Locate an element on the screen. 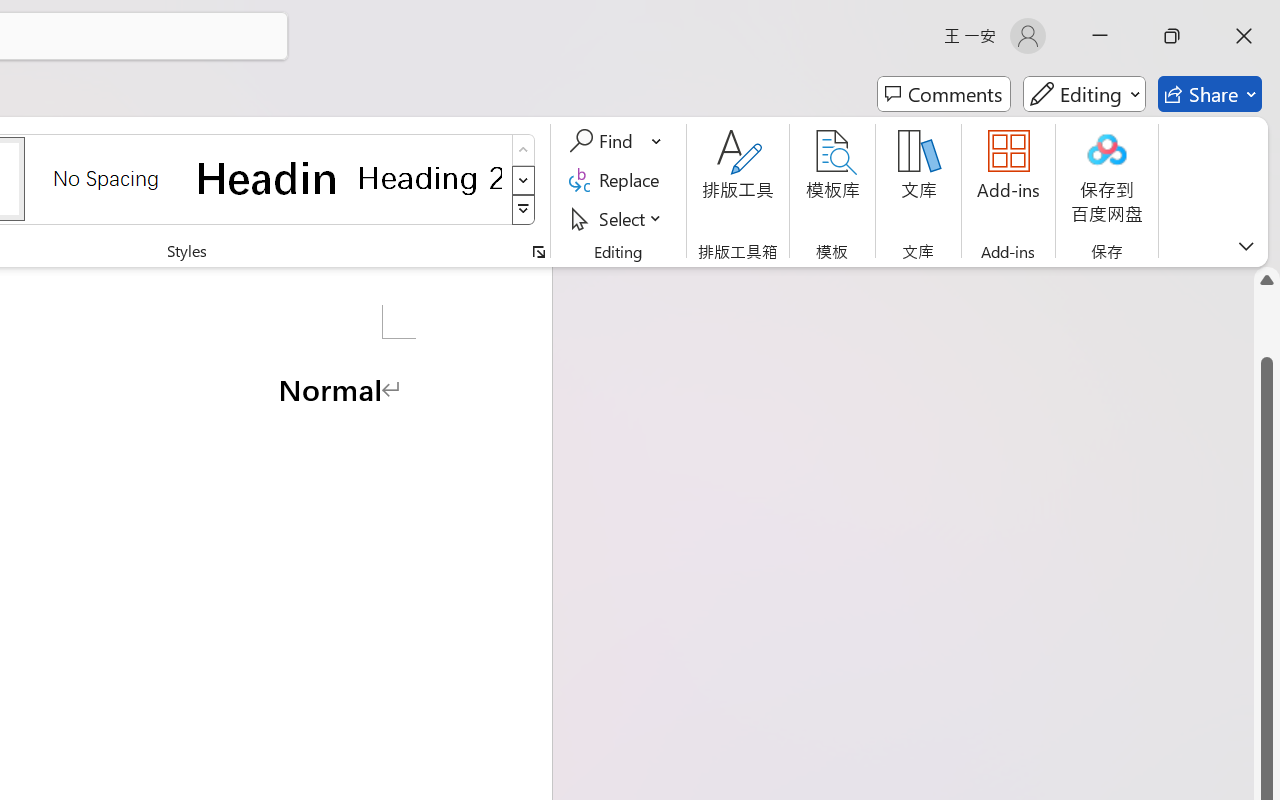  Heading 2 is located at coordinates (430, 178).